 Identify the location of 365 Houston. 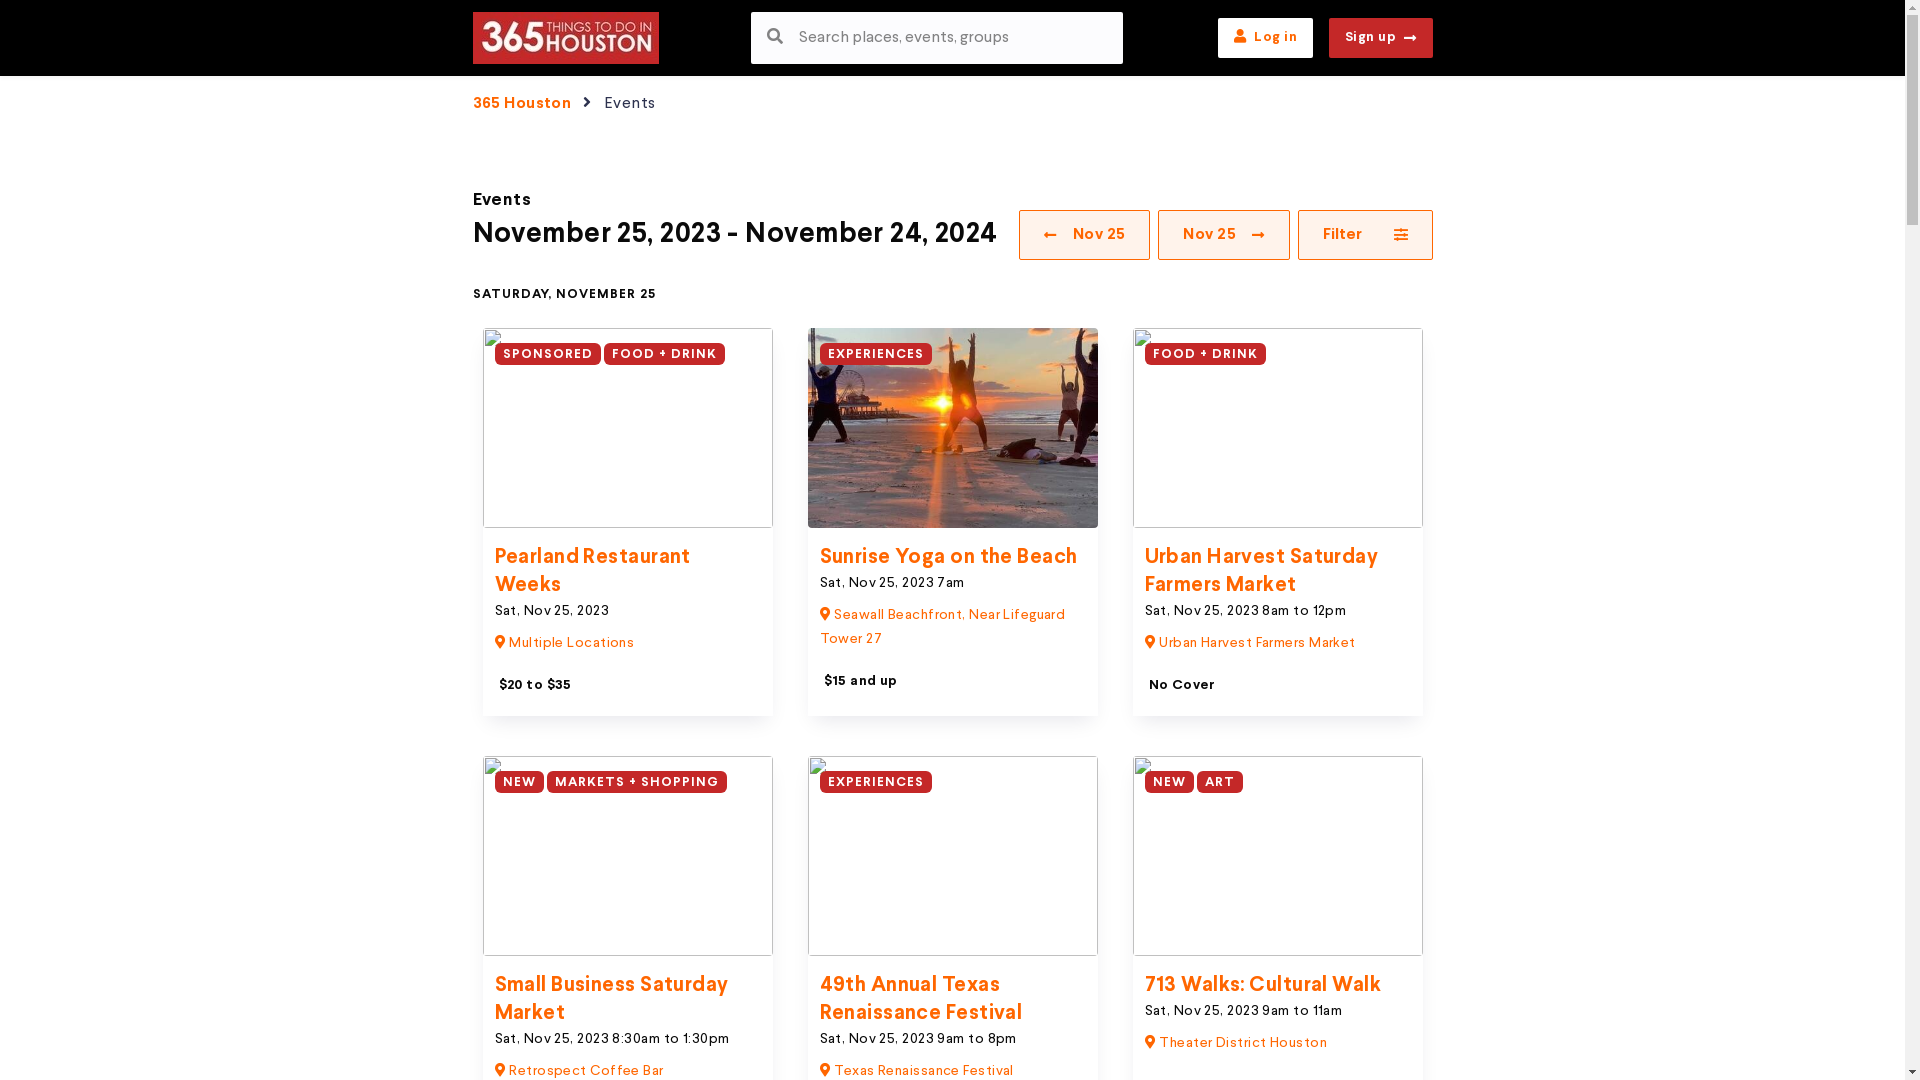
(522, 104).